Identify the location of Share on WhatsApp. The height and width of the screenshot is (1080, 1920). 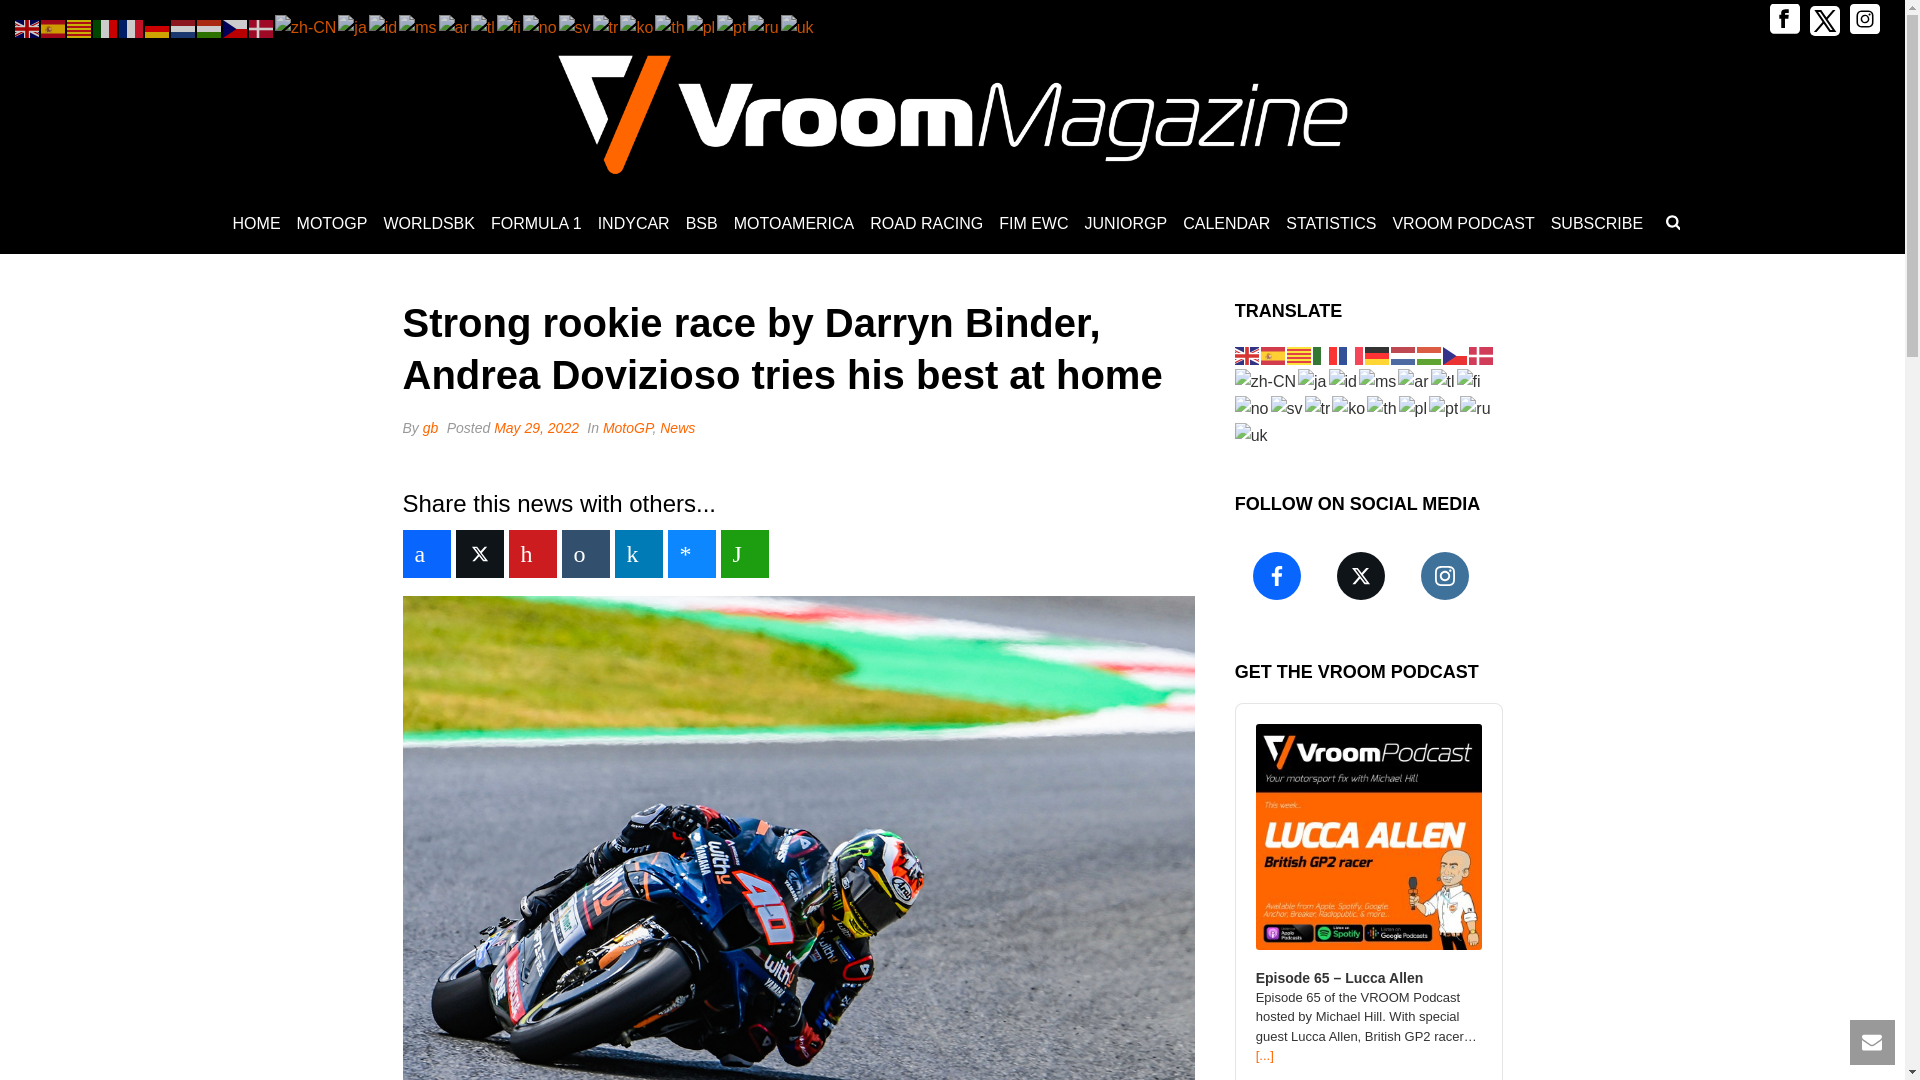
(744, 554).